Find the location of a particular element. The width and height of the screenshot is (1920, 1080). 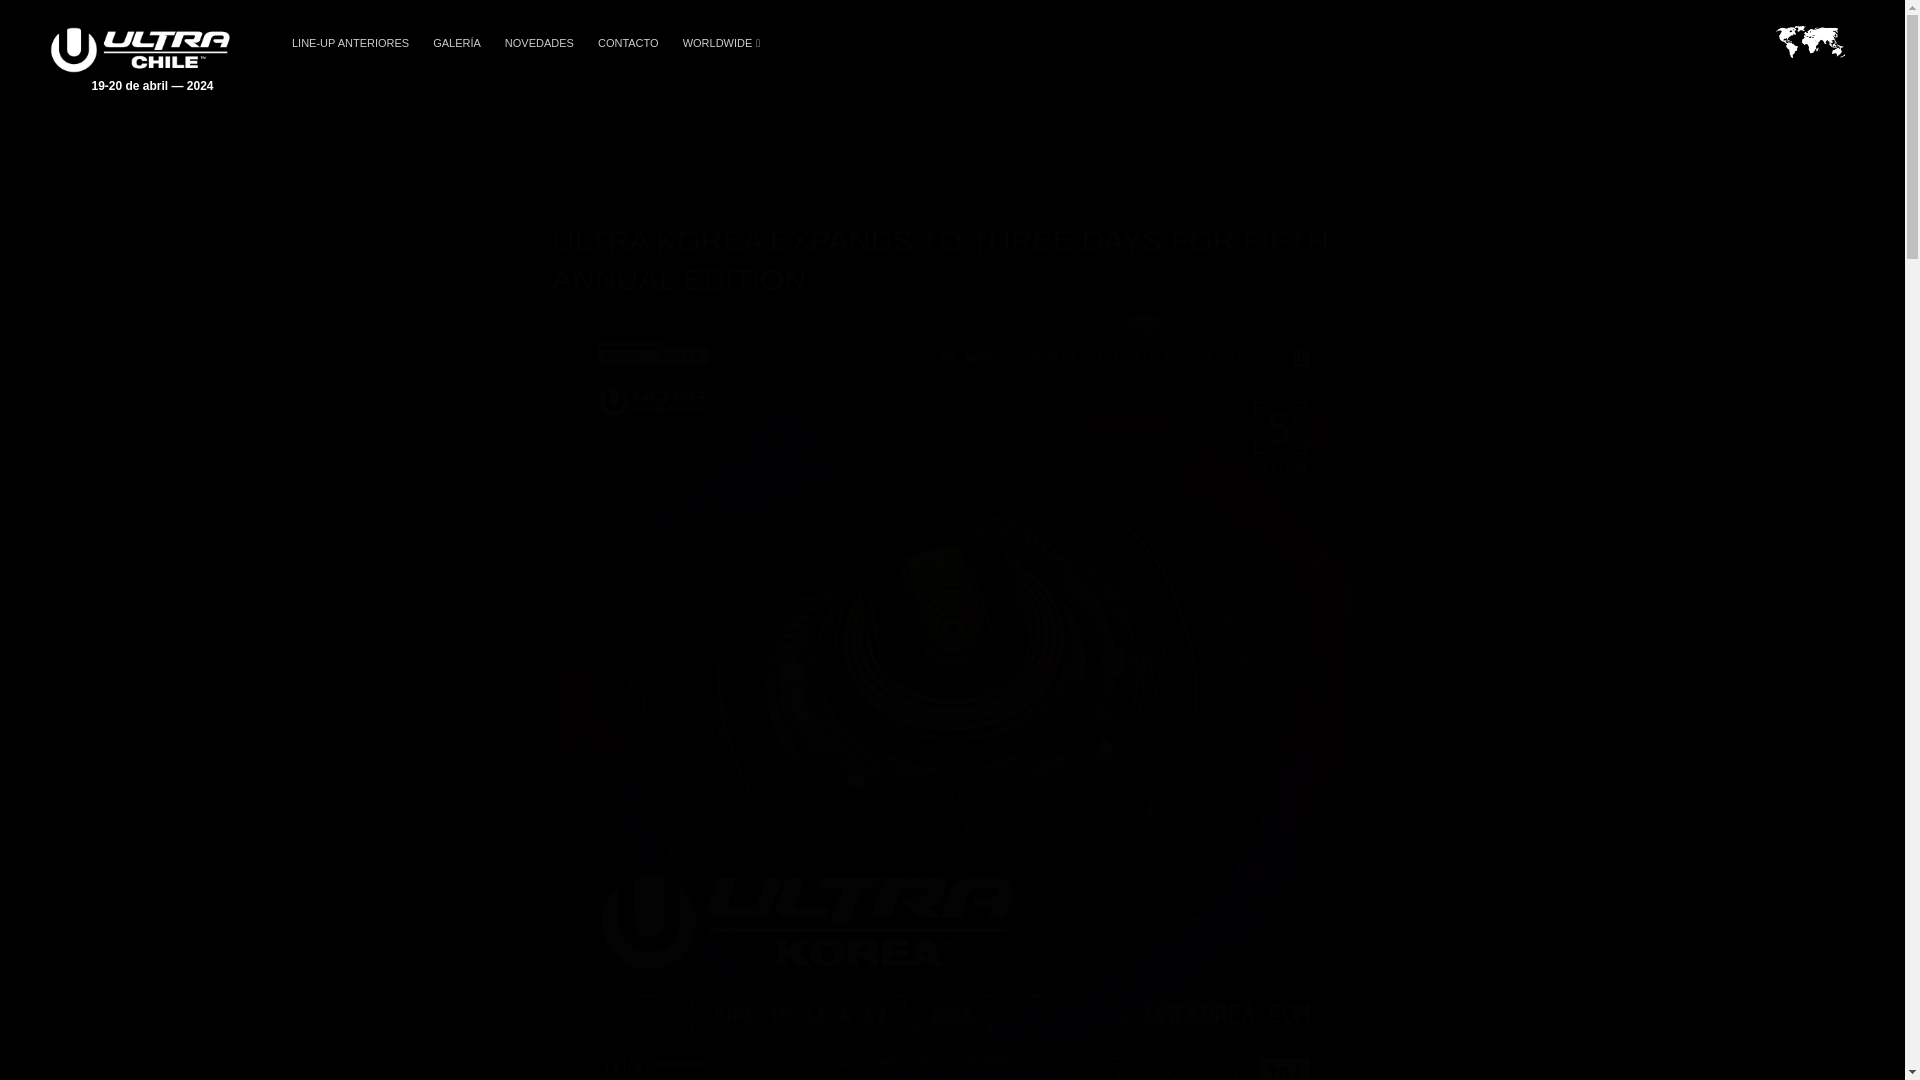

NOVEDADES is located at coordinates (539, 44).